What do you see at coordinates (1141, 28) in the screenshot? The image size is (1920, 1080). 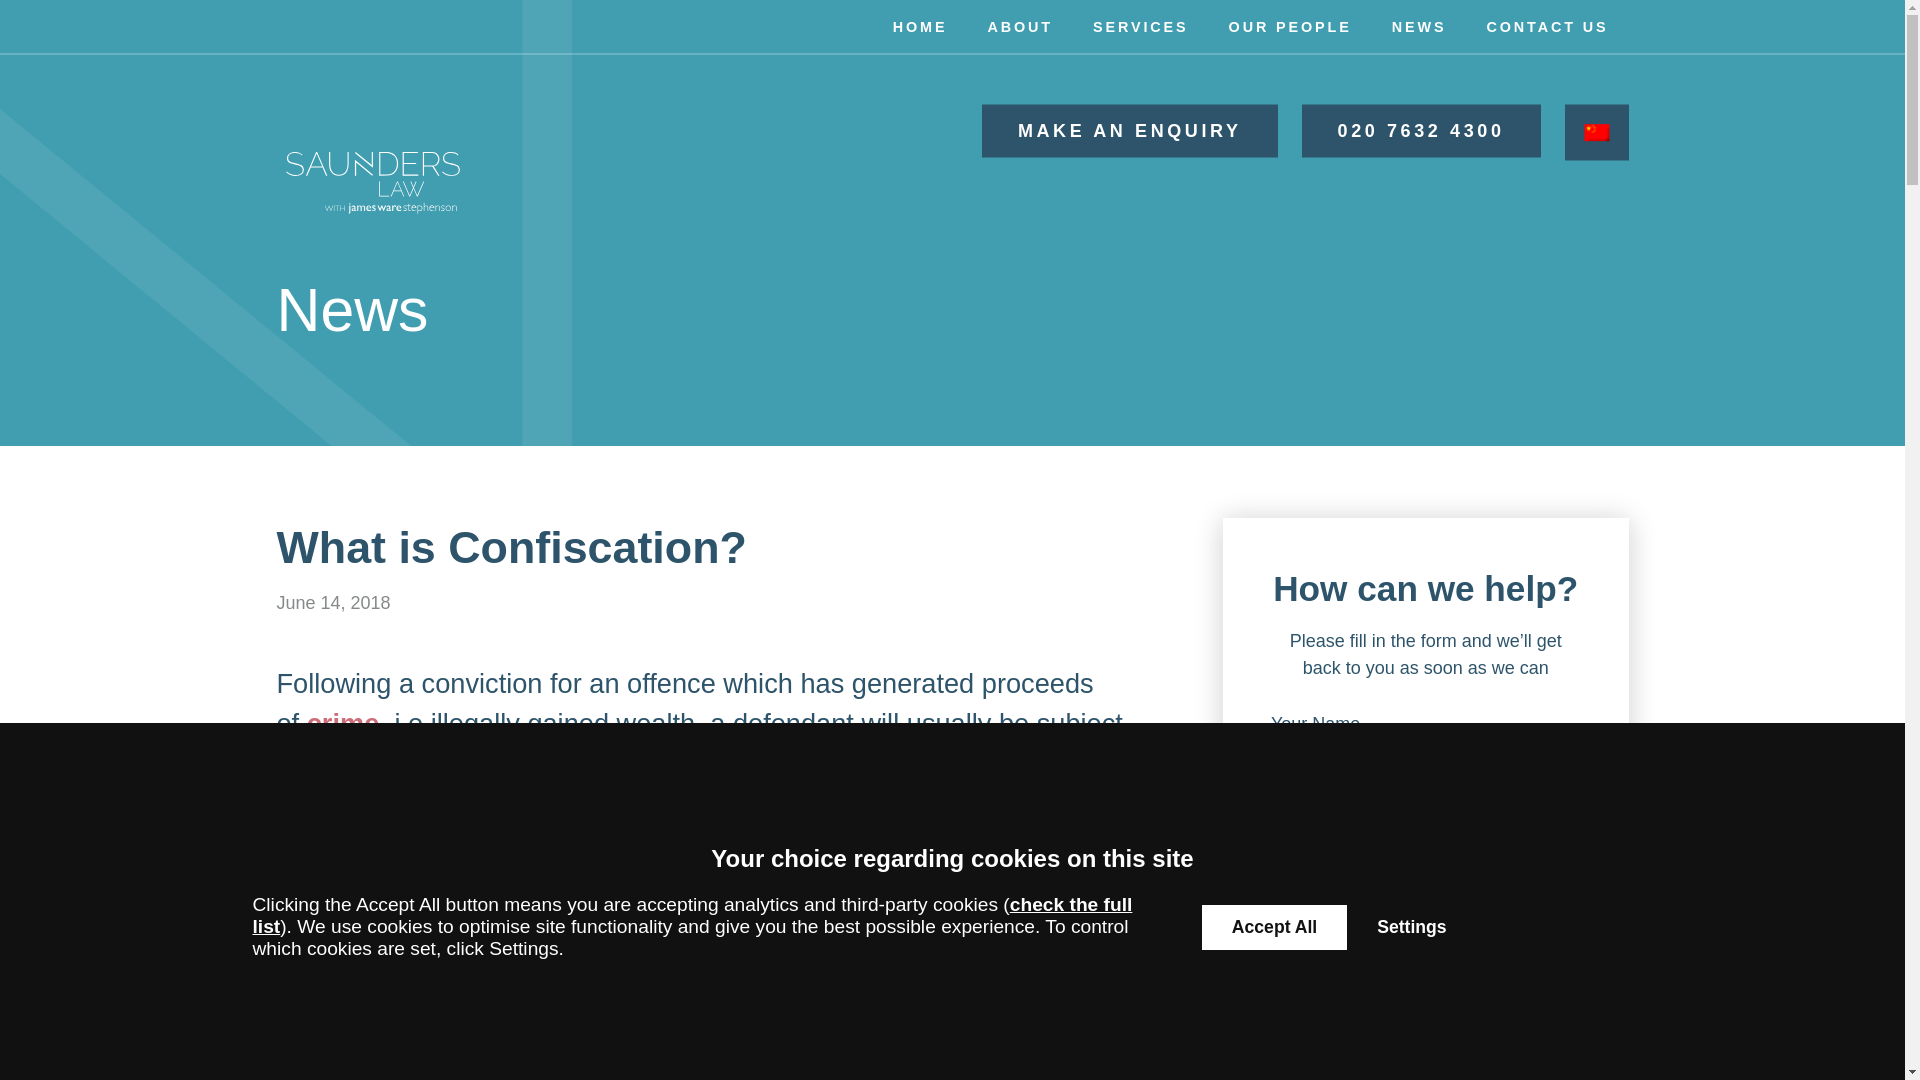 I see `SERVICES` at bounding box center [1141, 28].